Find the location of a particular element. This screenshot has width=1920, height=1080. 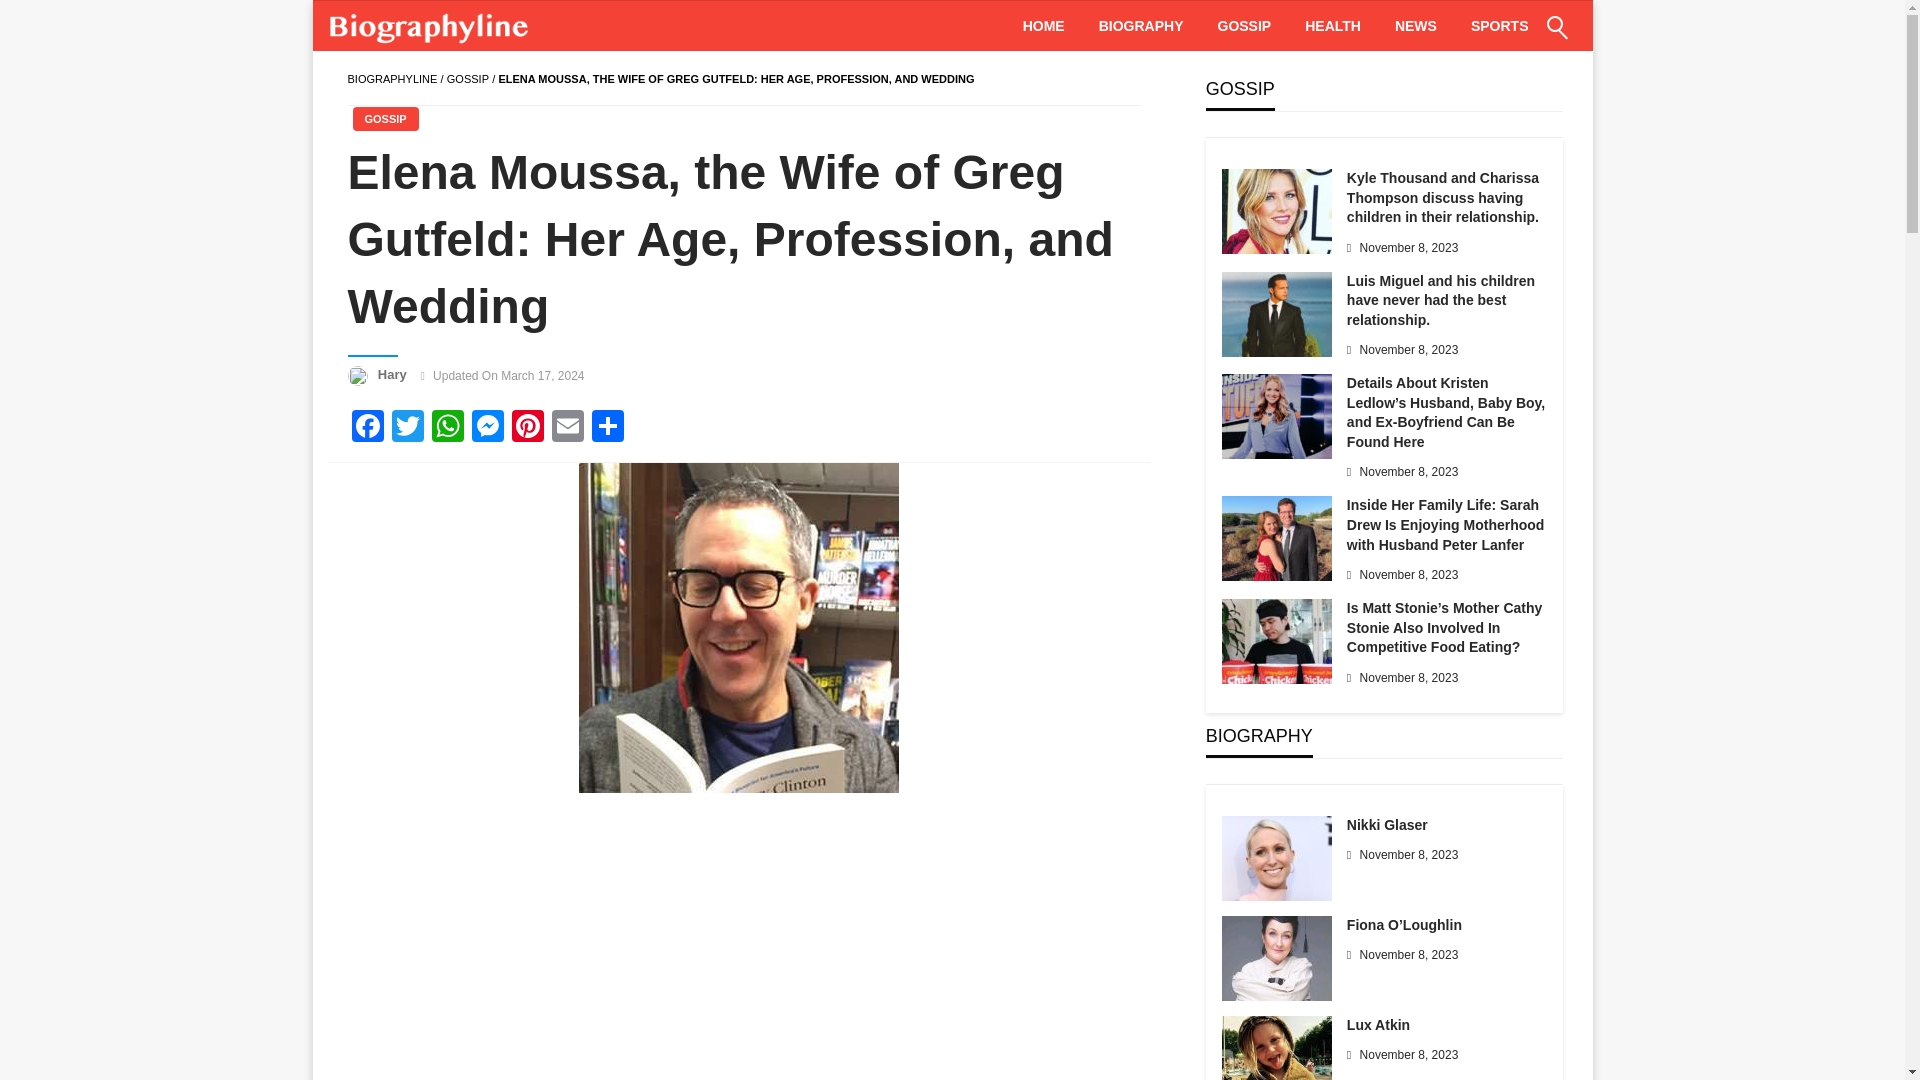

GOSSIP is located at coordinates (468, 79).